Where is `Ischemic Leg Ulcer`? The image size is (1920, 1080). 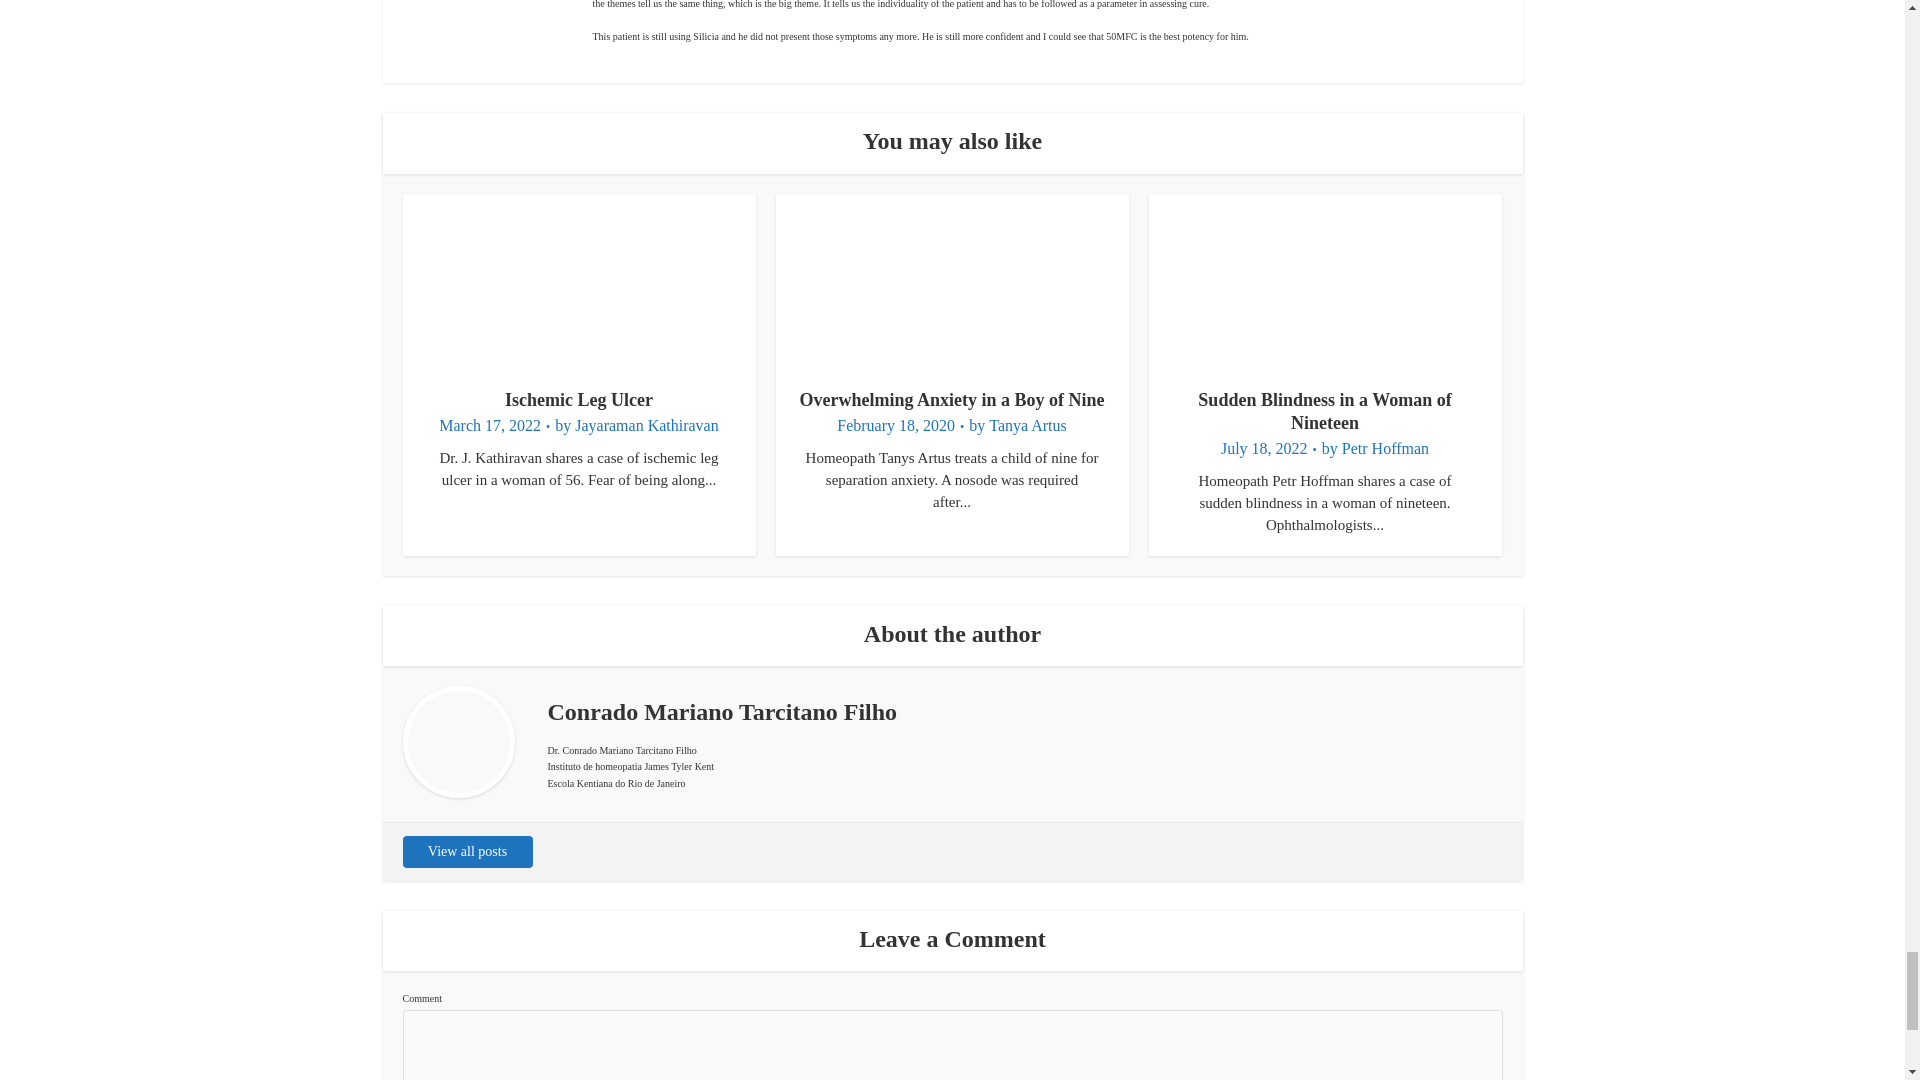
Ischemic Leg Ulcer is located at coordinates (578, 400).